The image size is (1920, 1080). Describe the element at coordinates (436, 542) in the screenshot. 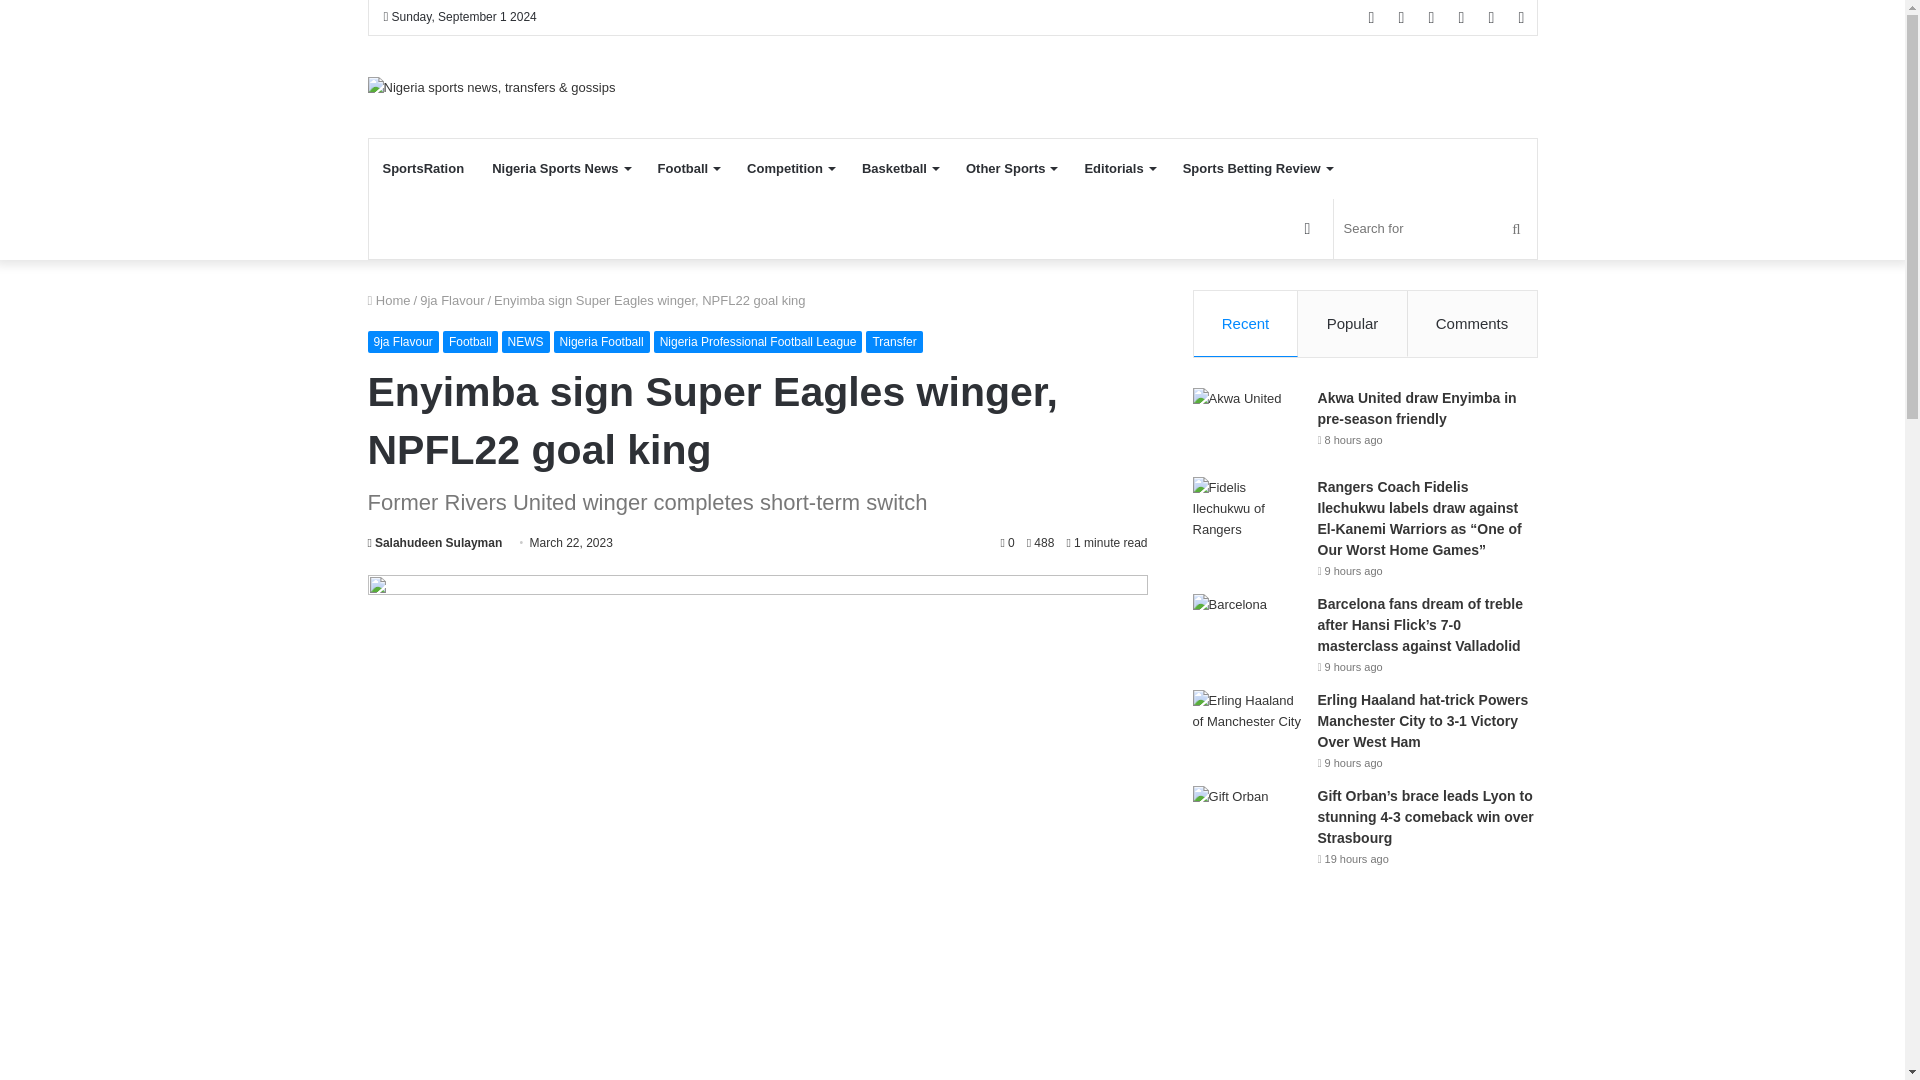

I see `Salahudeen Sulayman` at that location.